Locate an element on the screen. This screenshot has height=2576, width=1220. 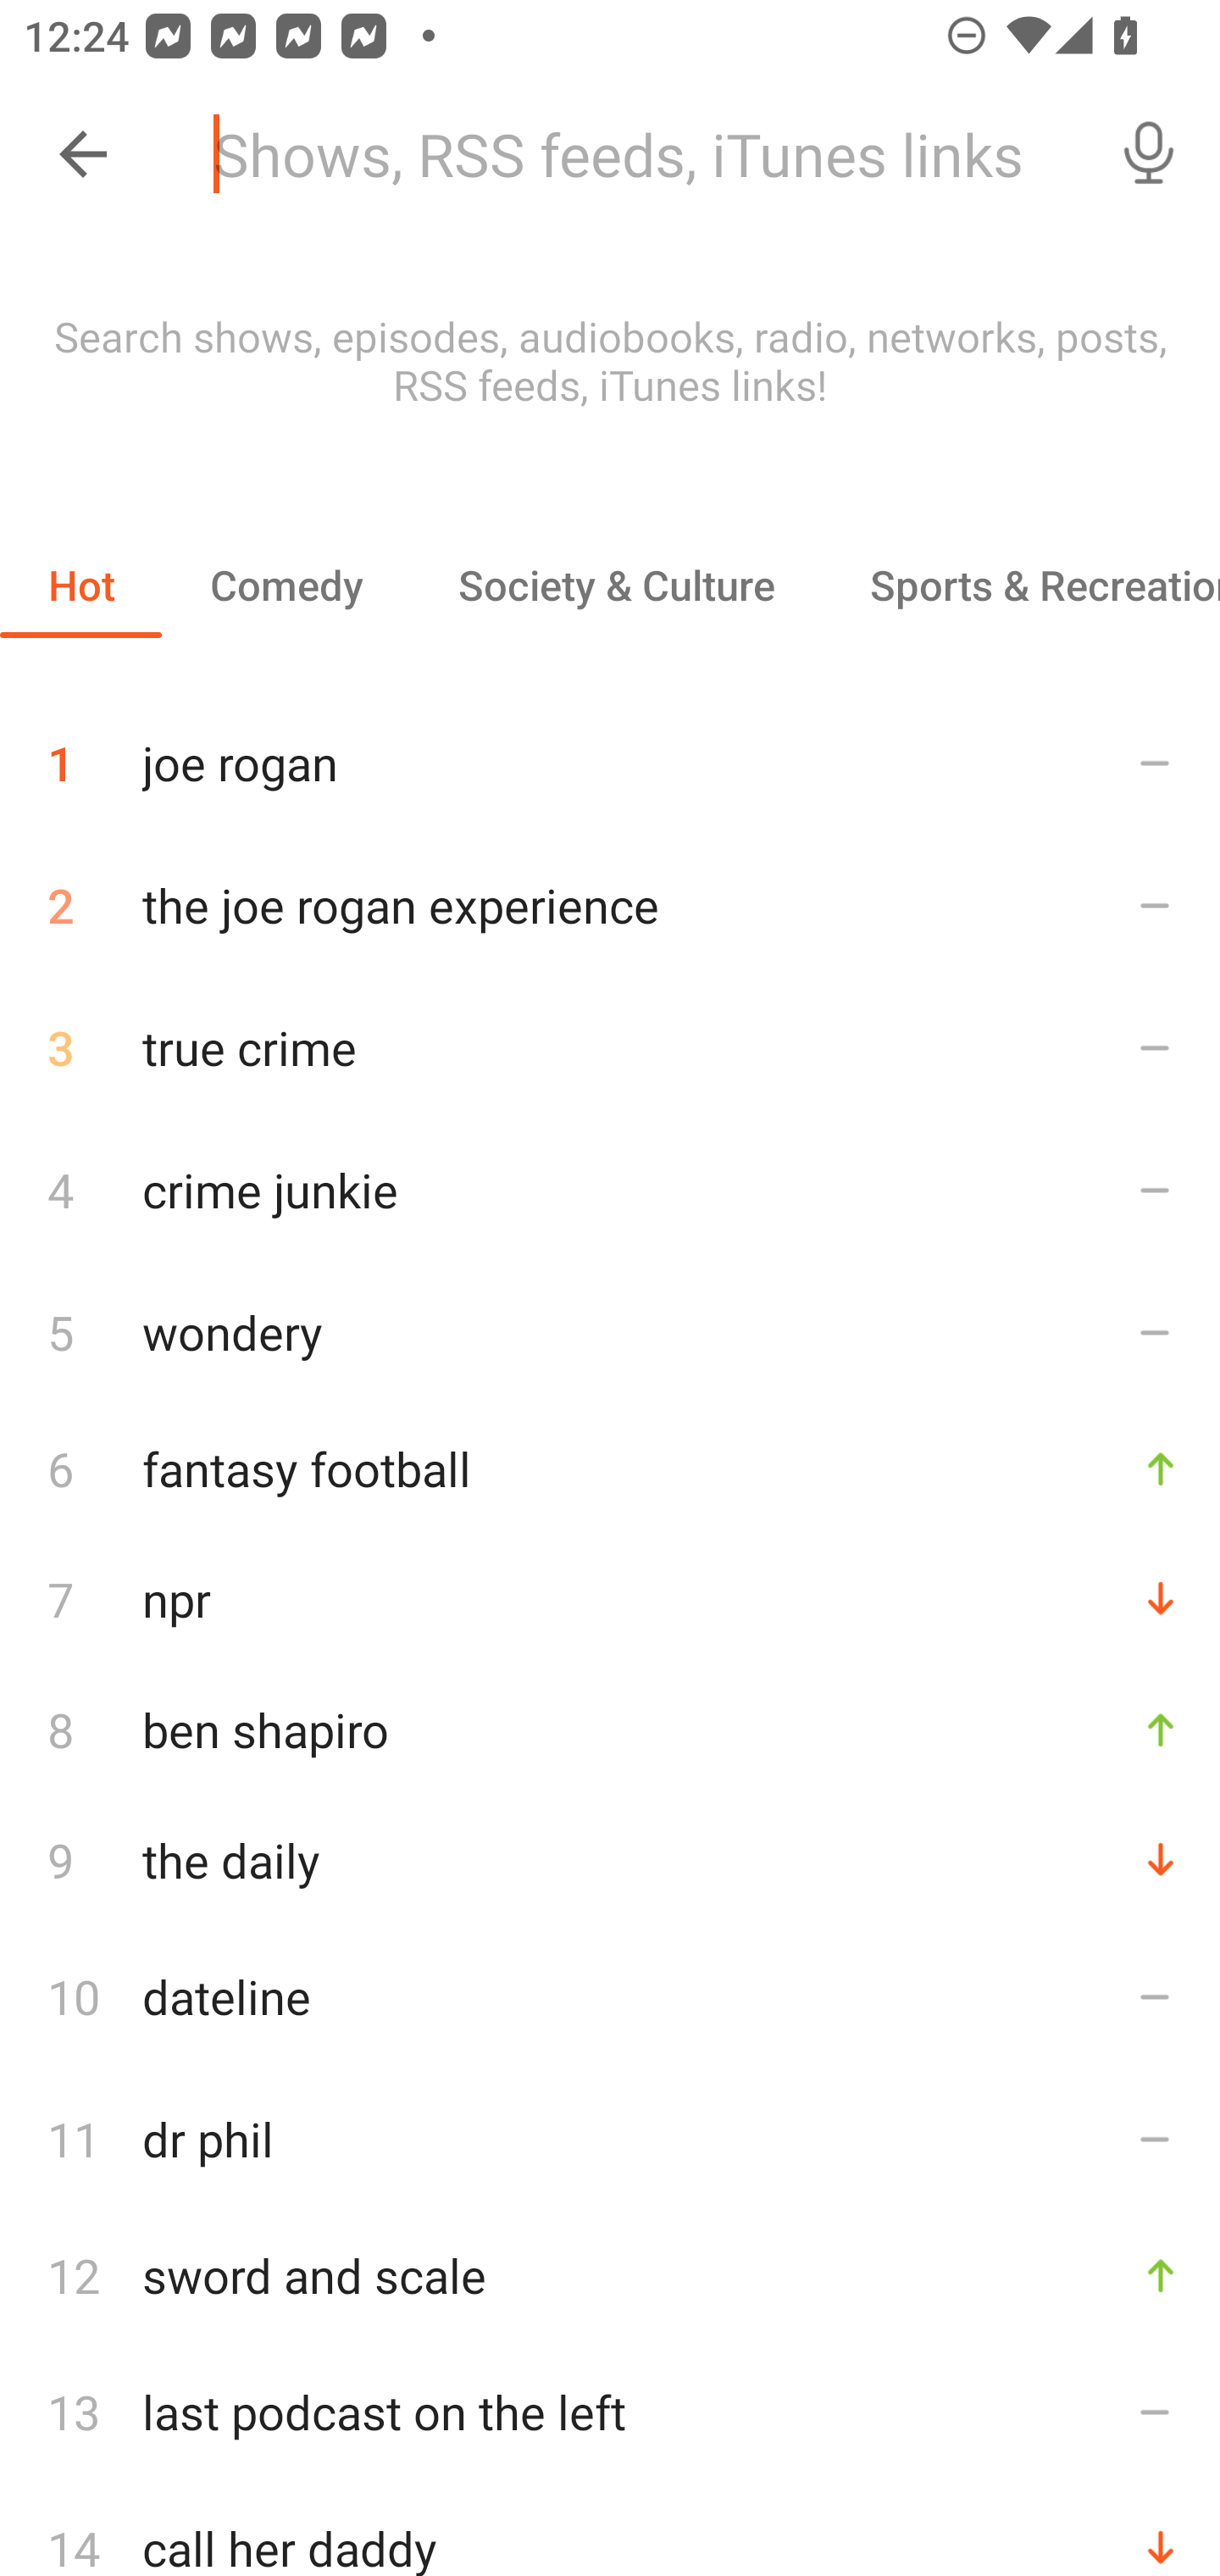
5 wondery is located at coordinates (610, 1331).